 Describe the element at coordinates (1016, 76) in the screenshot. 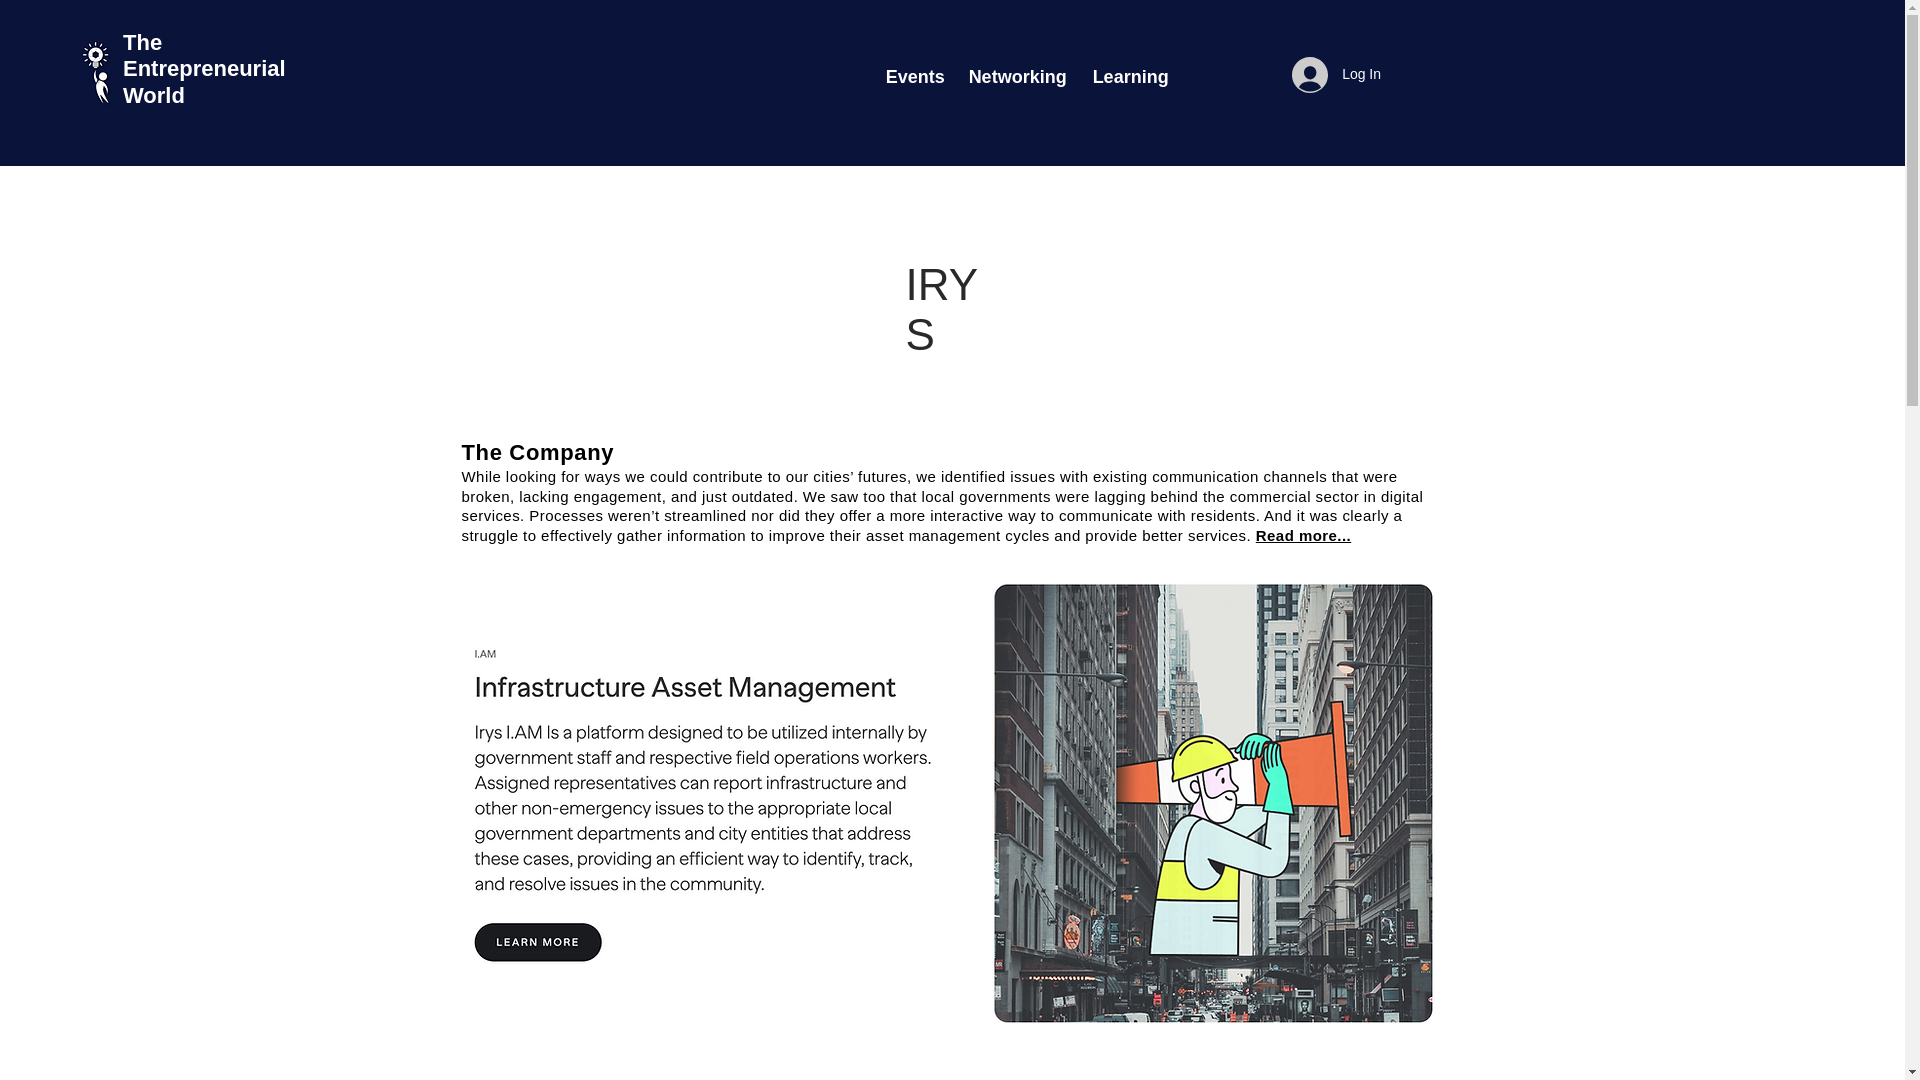

I see `Networking` at that location.